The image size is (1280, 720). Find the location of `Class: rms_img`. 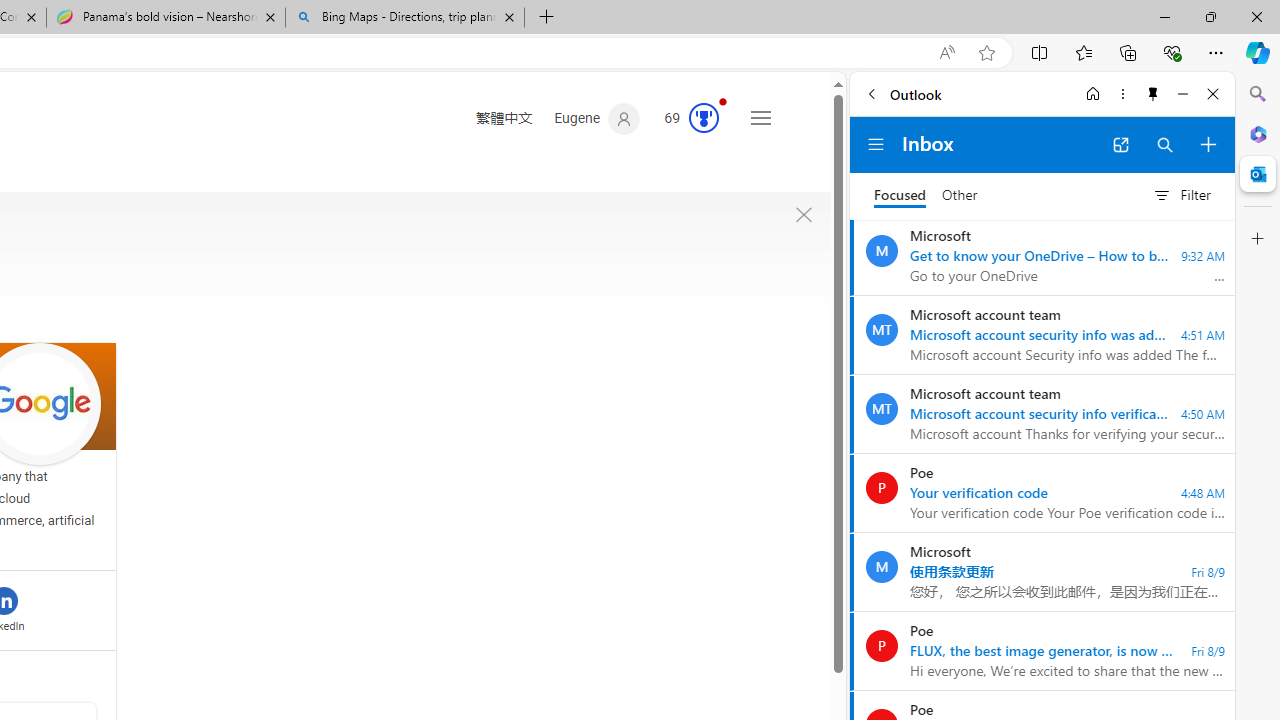

Class: rms_img is located at coordinates (804, 215).